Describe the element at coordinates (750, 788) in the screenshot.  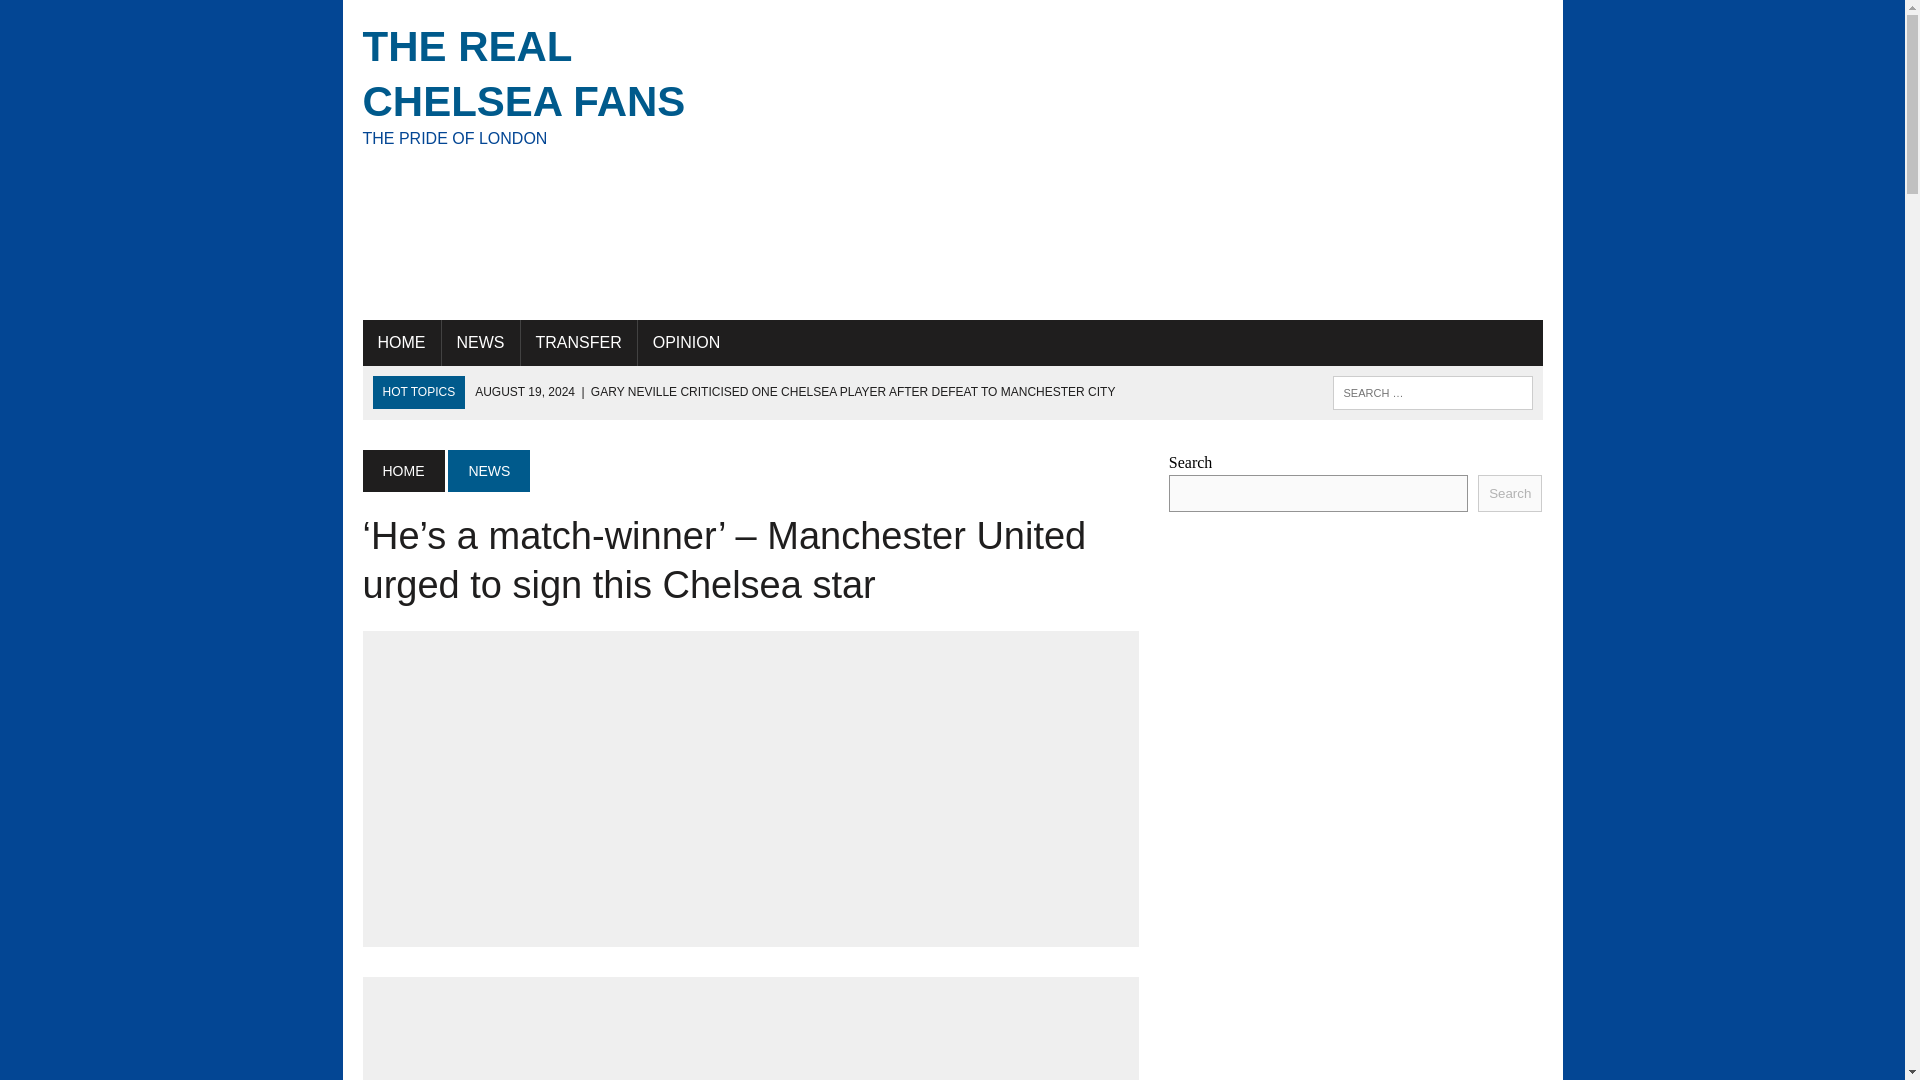
I see `Advertisement` at that location.